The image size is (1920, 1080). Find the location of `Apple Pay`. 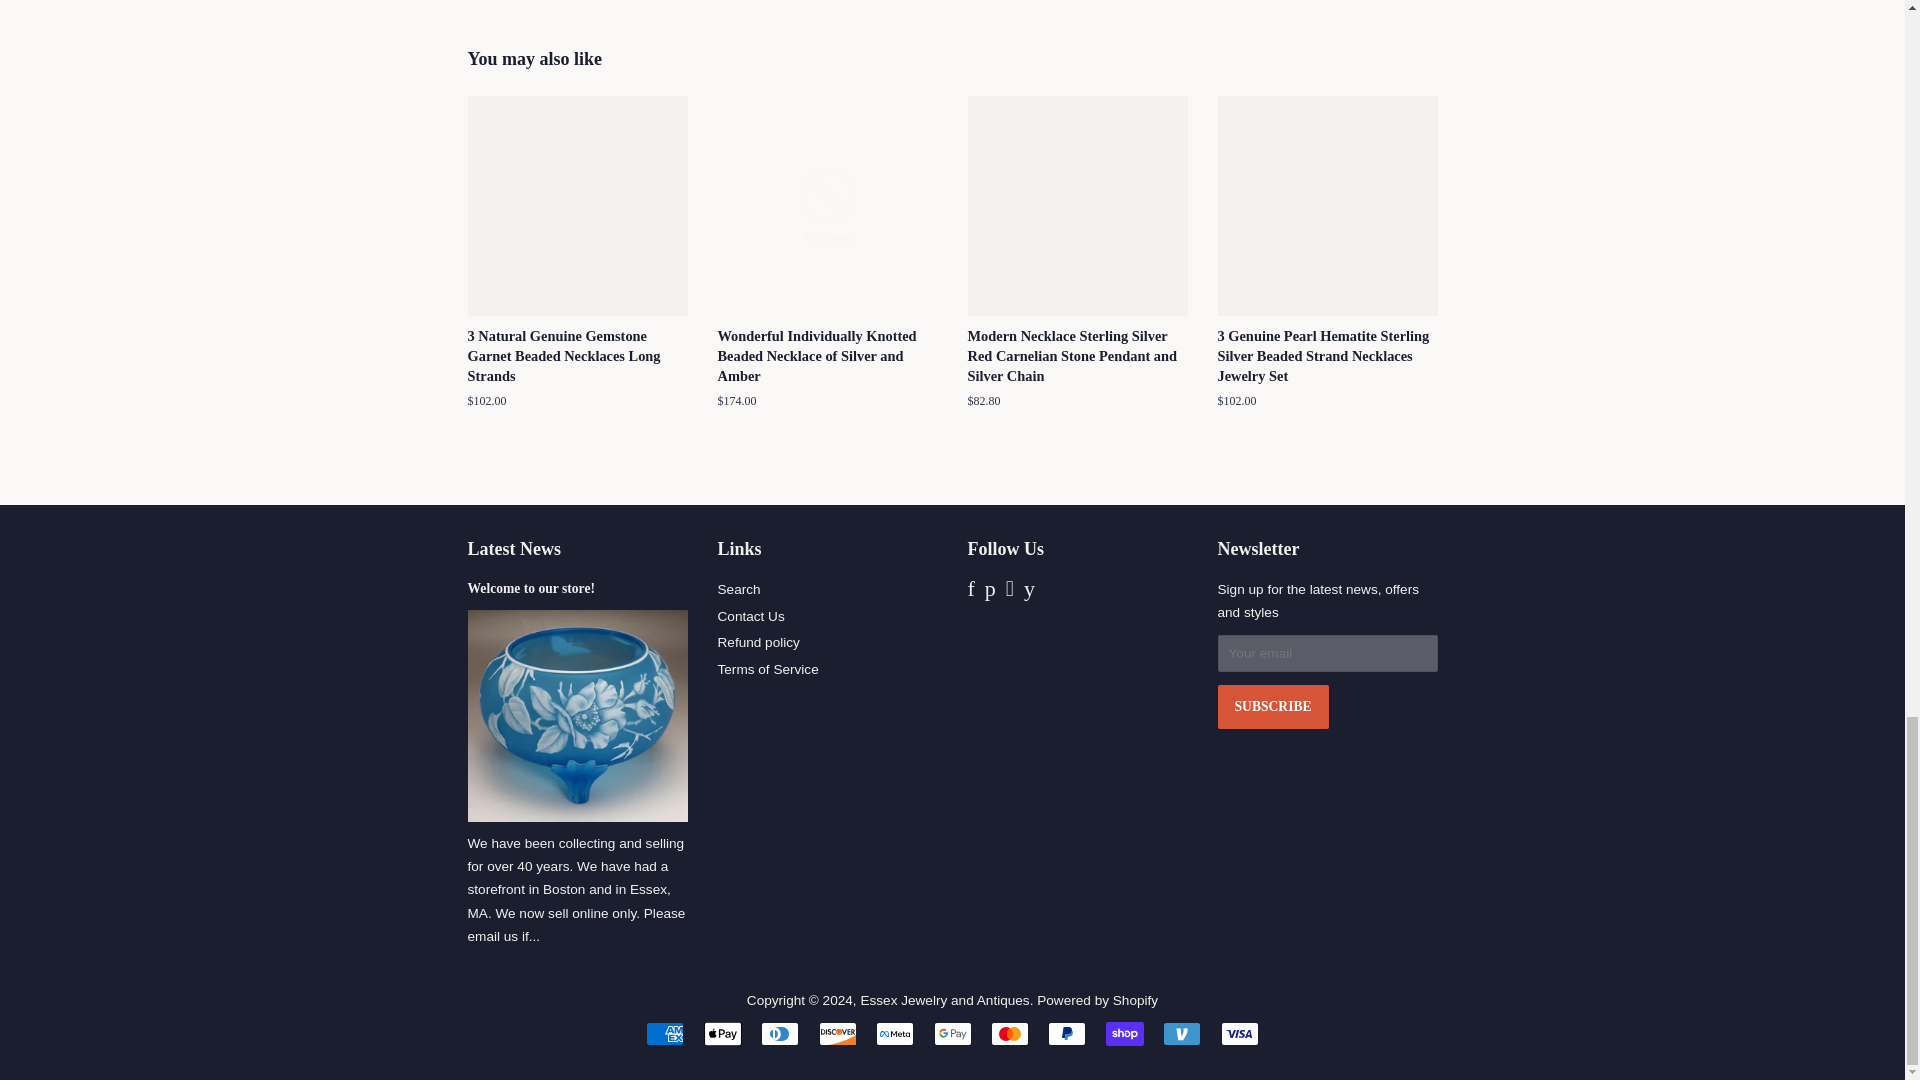

Apple Pay is located at coordinates (722, 1034).